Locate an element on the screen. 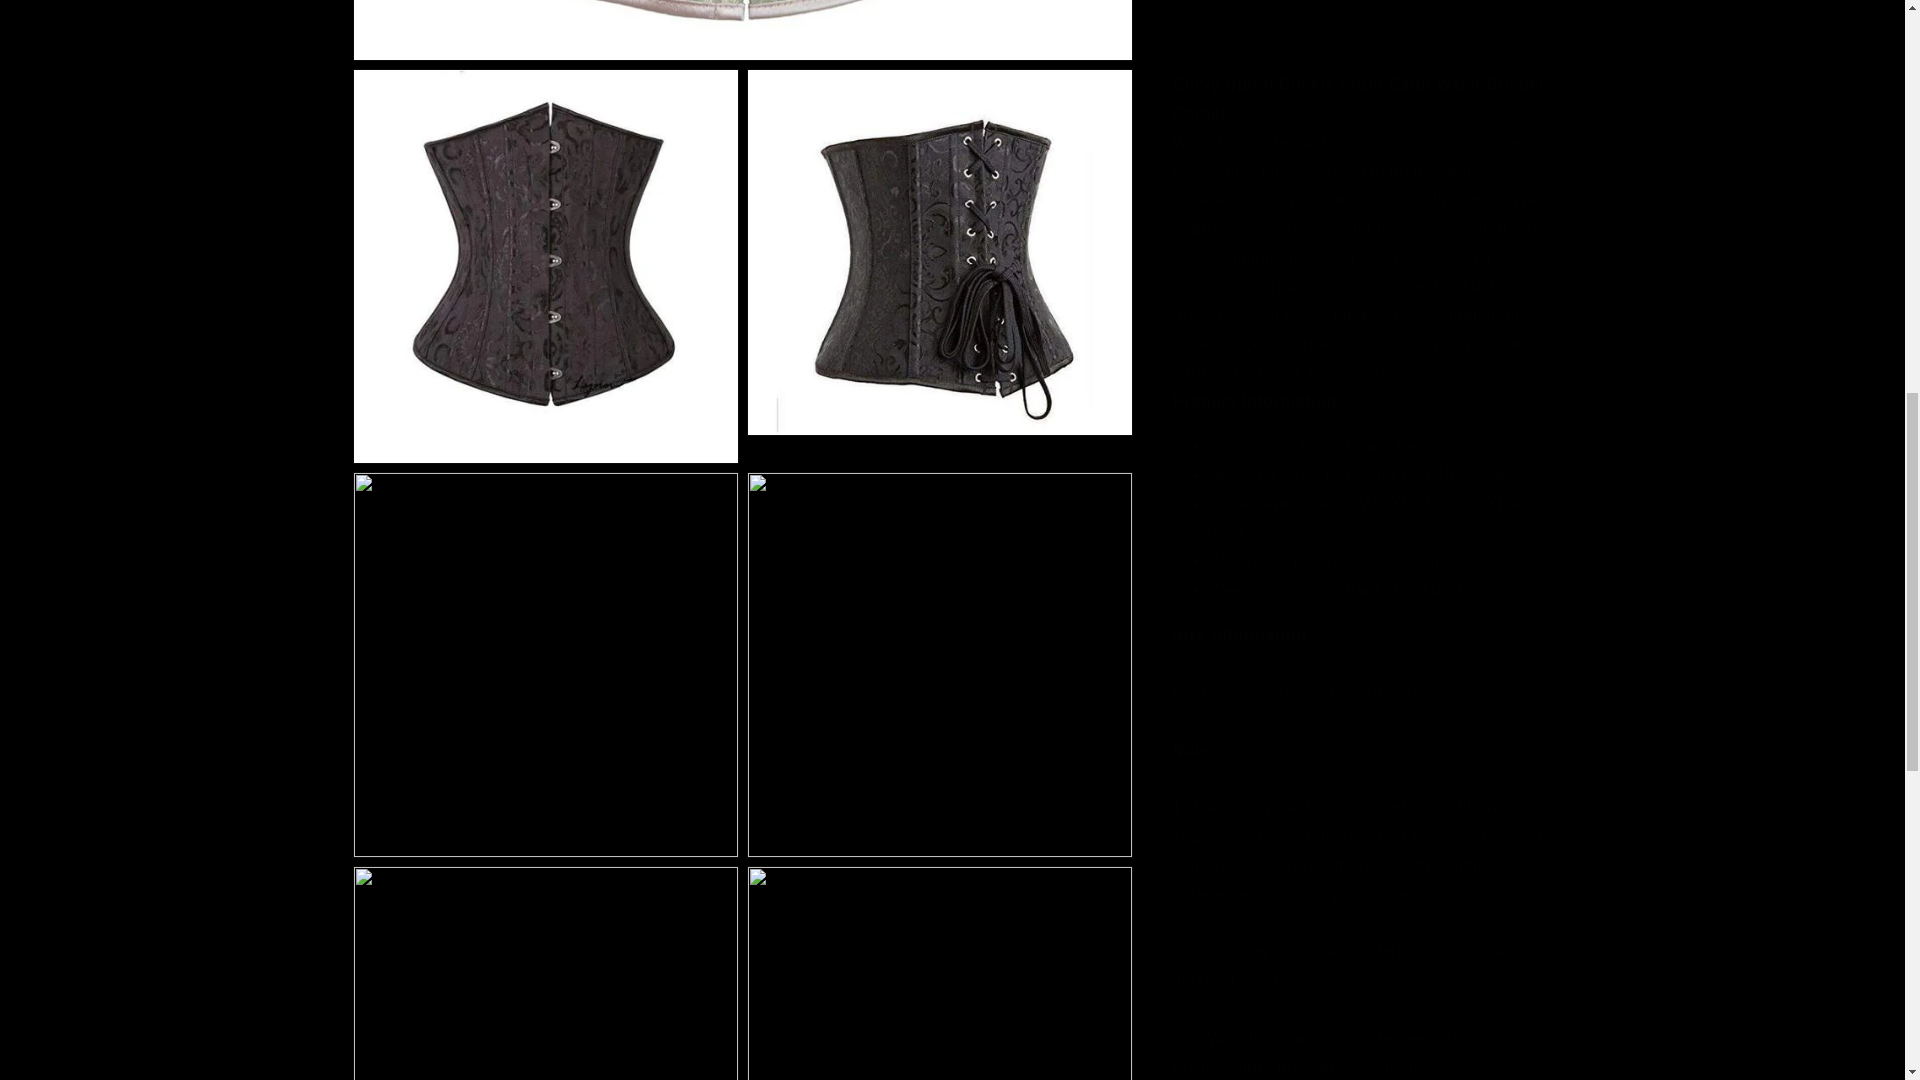 The image size is (1920, 1080). Open media 2 in modal is located at coordinates (544, 150).